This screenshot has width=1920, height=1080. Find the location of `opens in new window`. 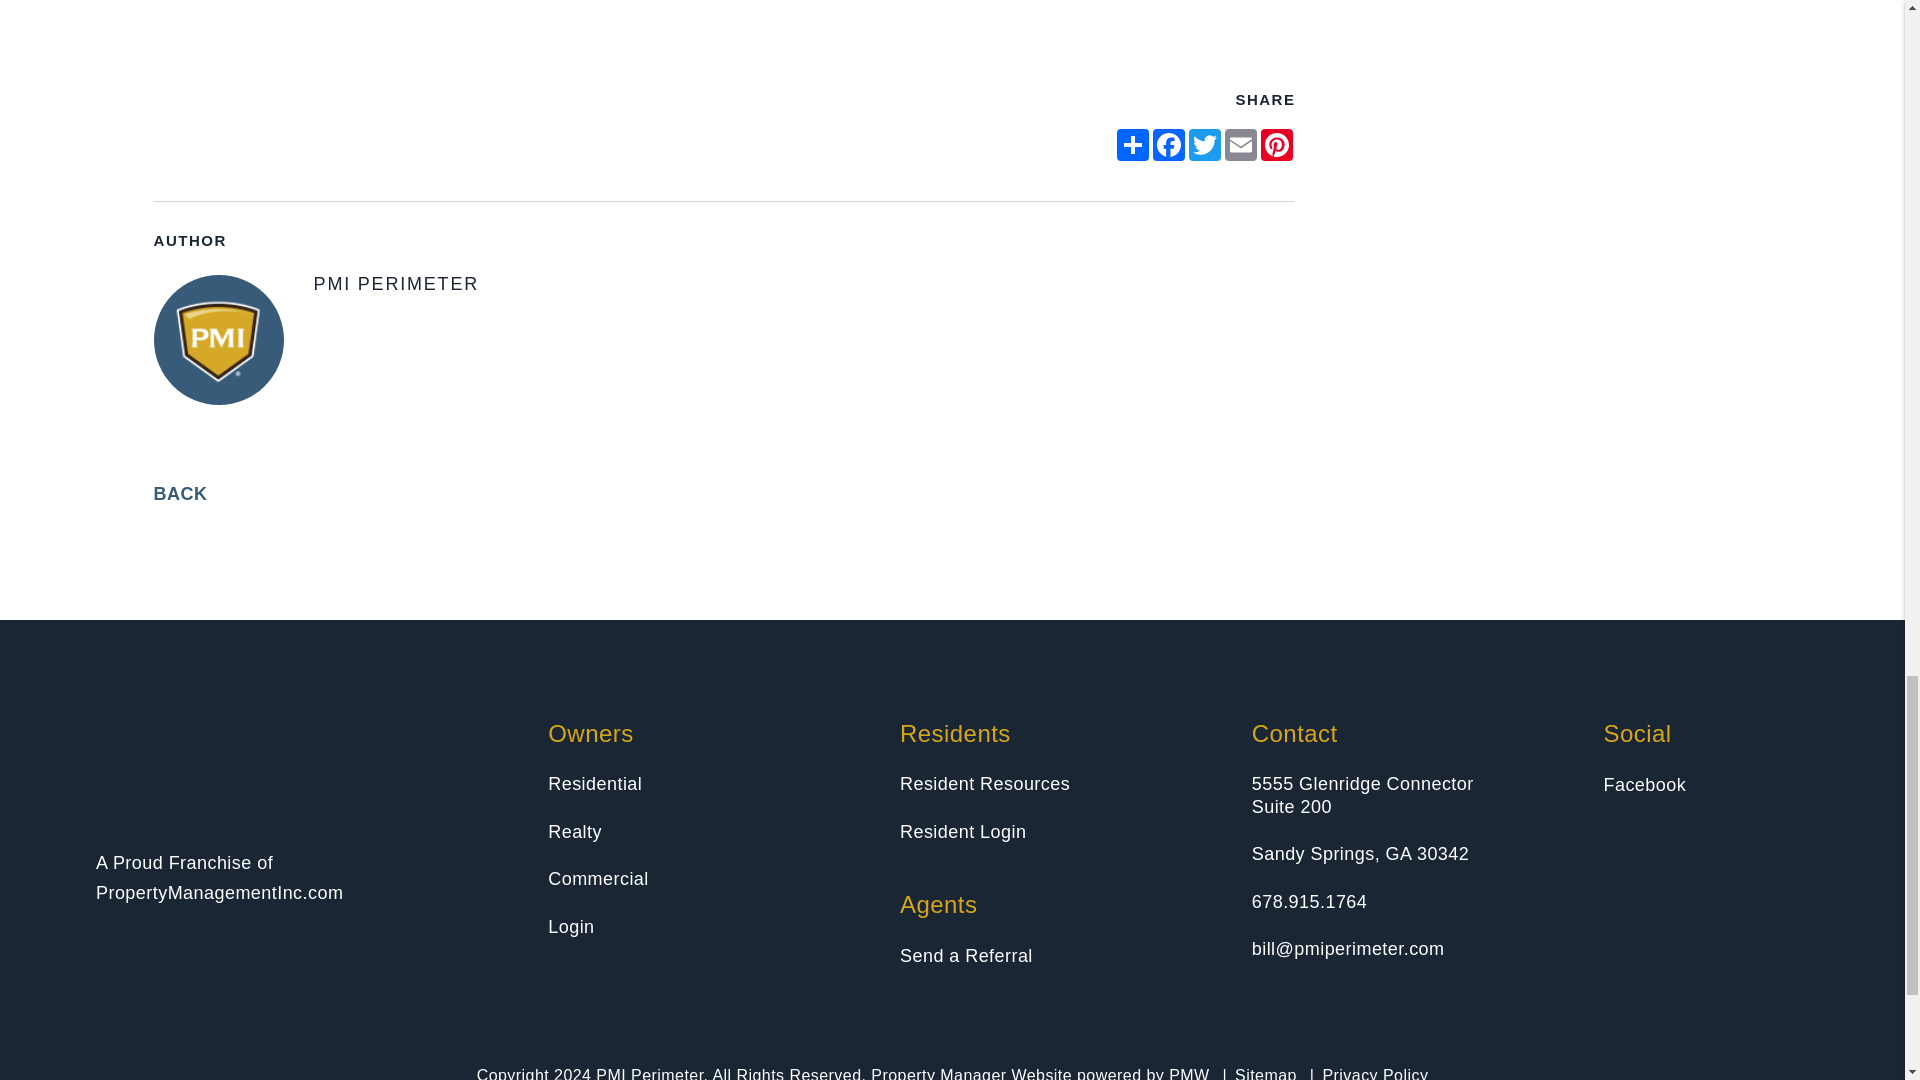

opens in new window is located at coordinates (1132, 144).